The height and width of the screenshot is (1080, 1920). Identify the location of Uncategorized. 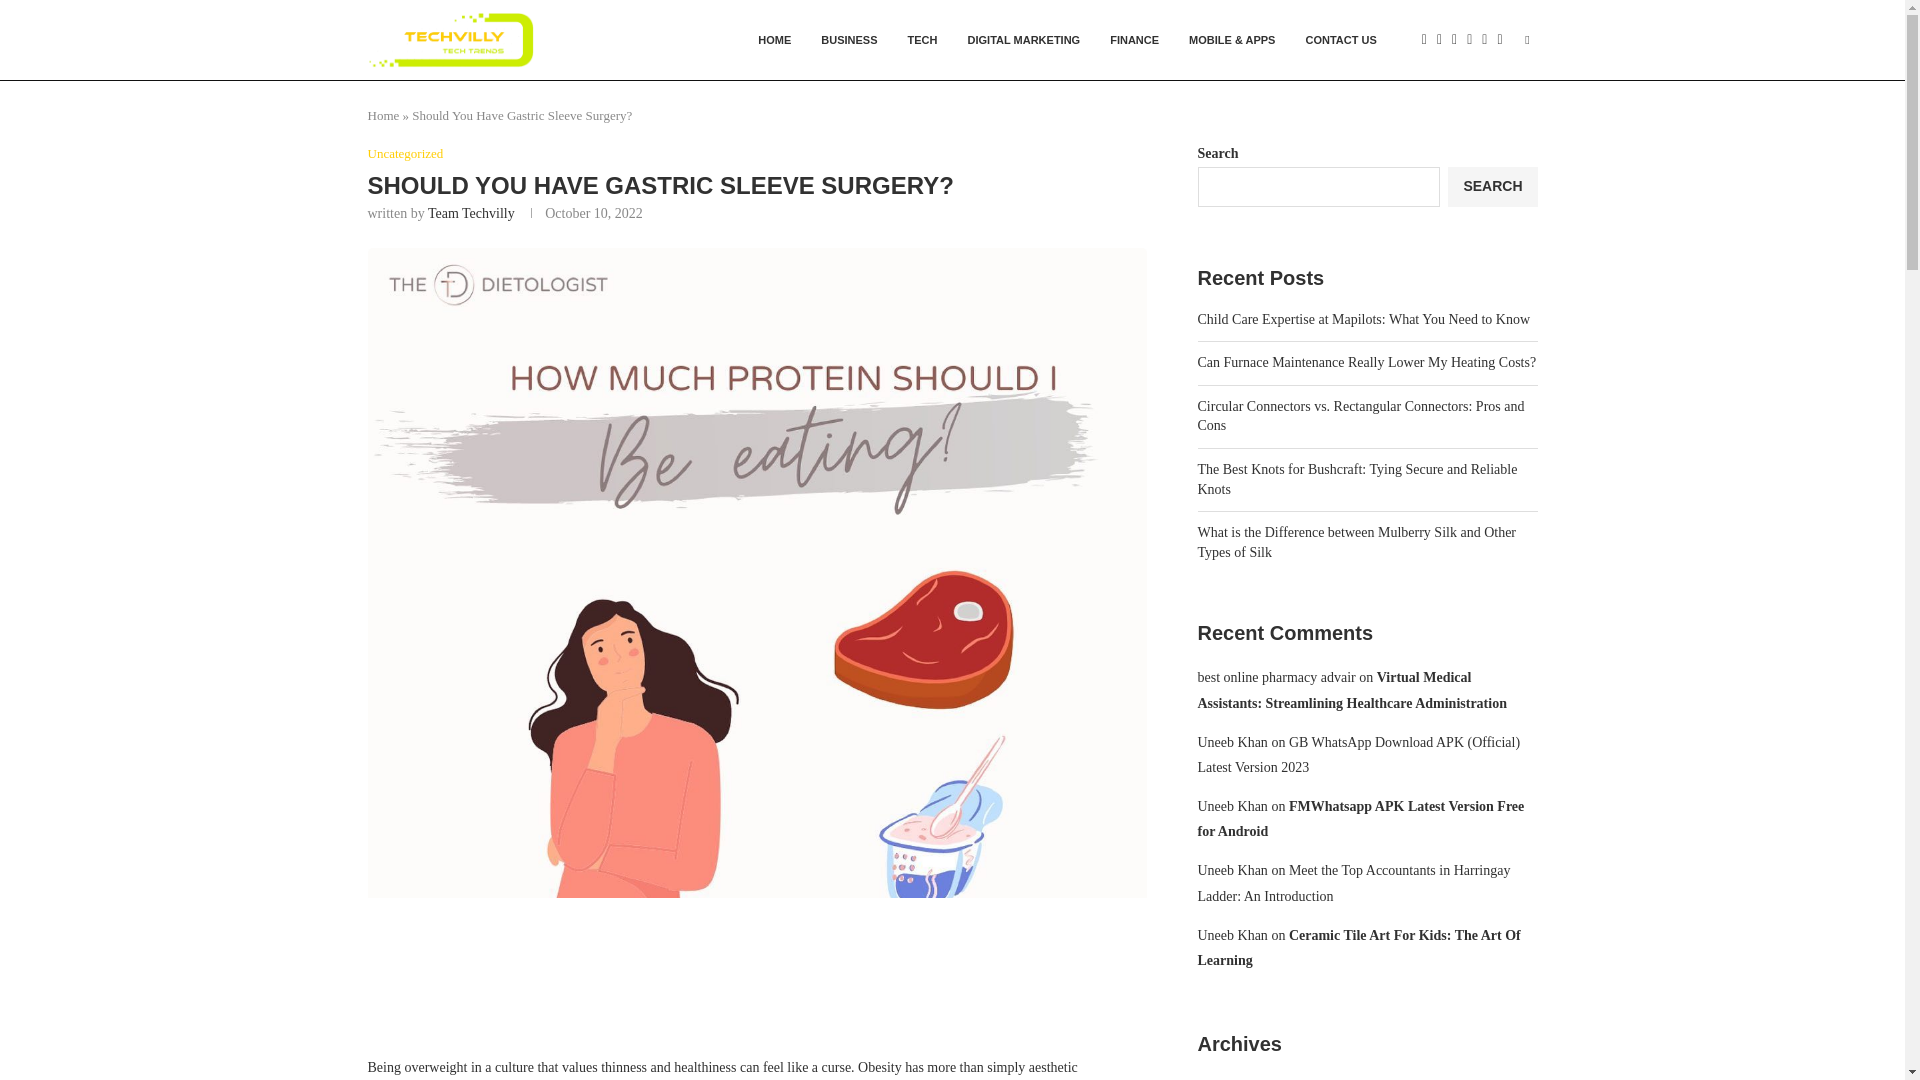
(406, 154).